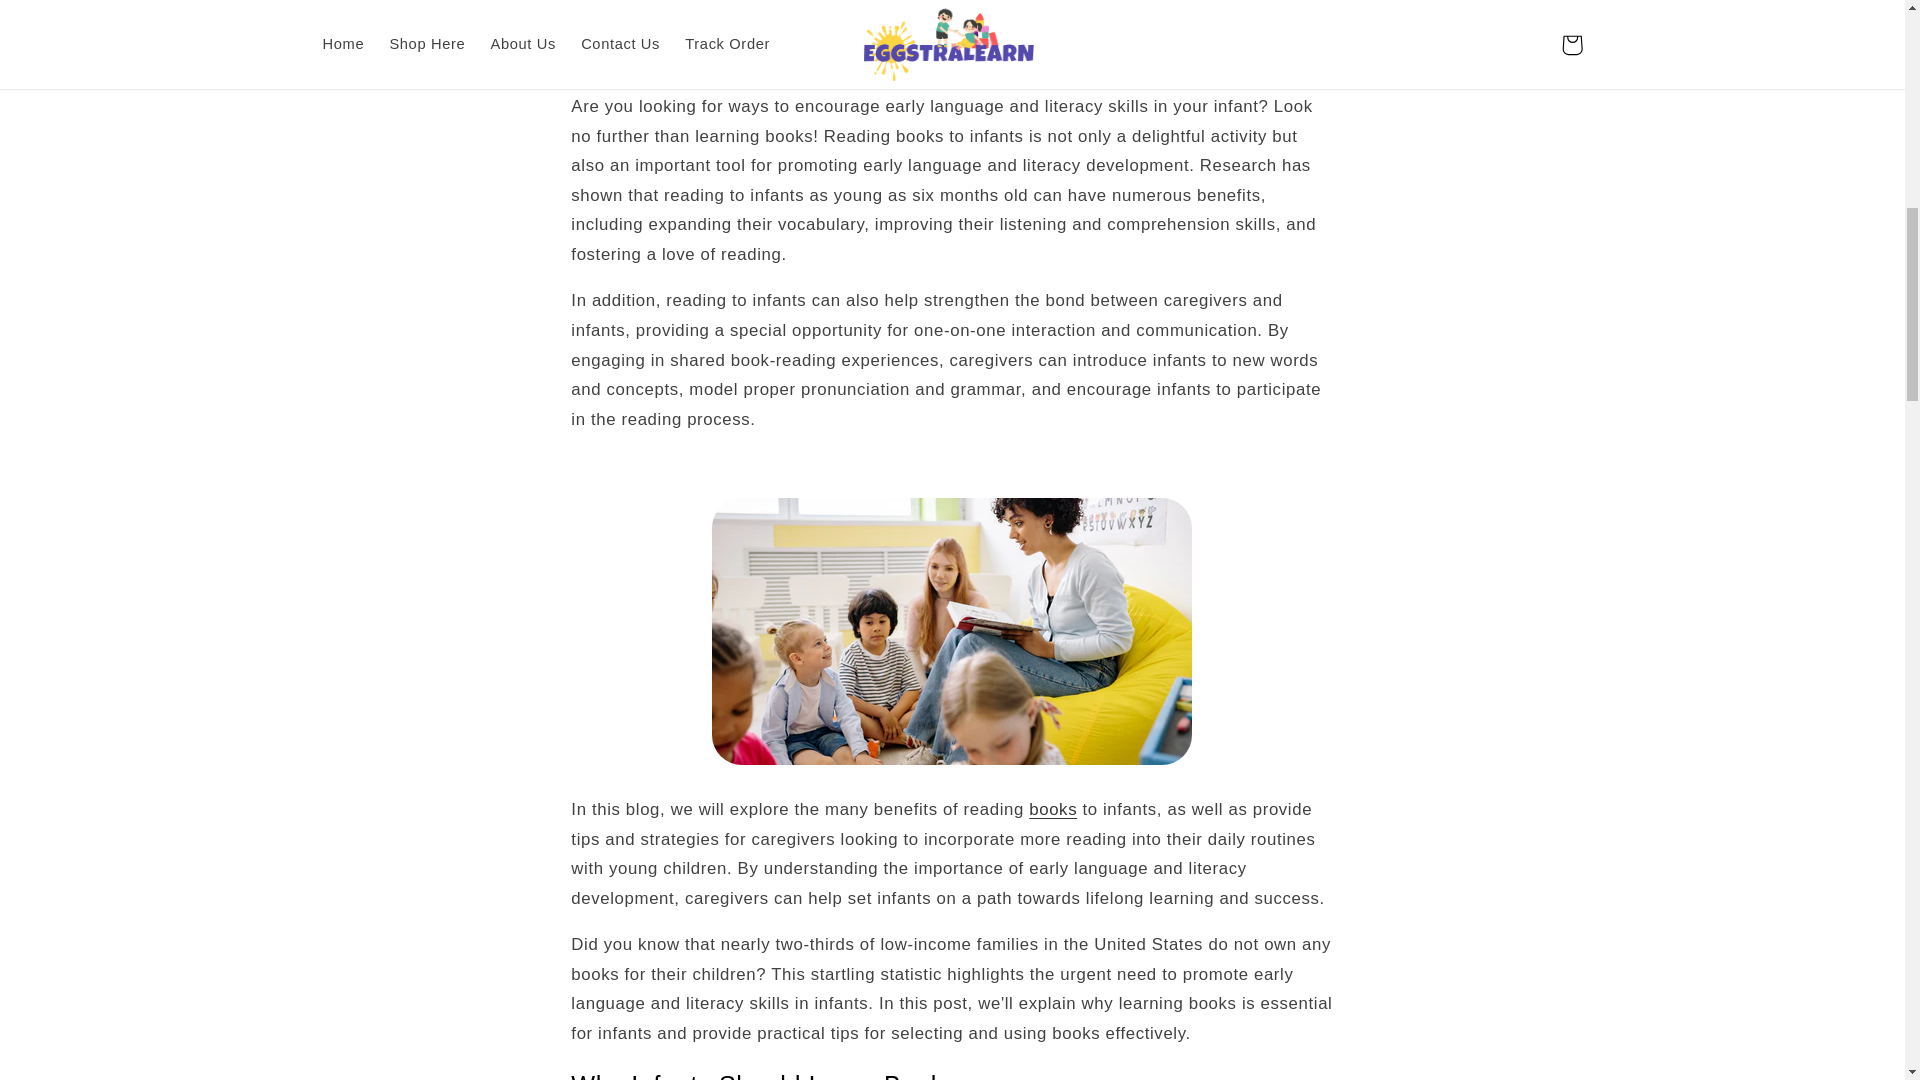 The image size is (1920, 1080). Describe the element at coordinates (1053, 809) in the screenshot. I see `books` at that location.